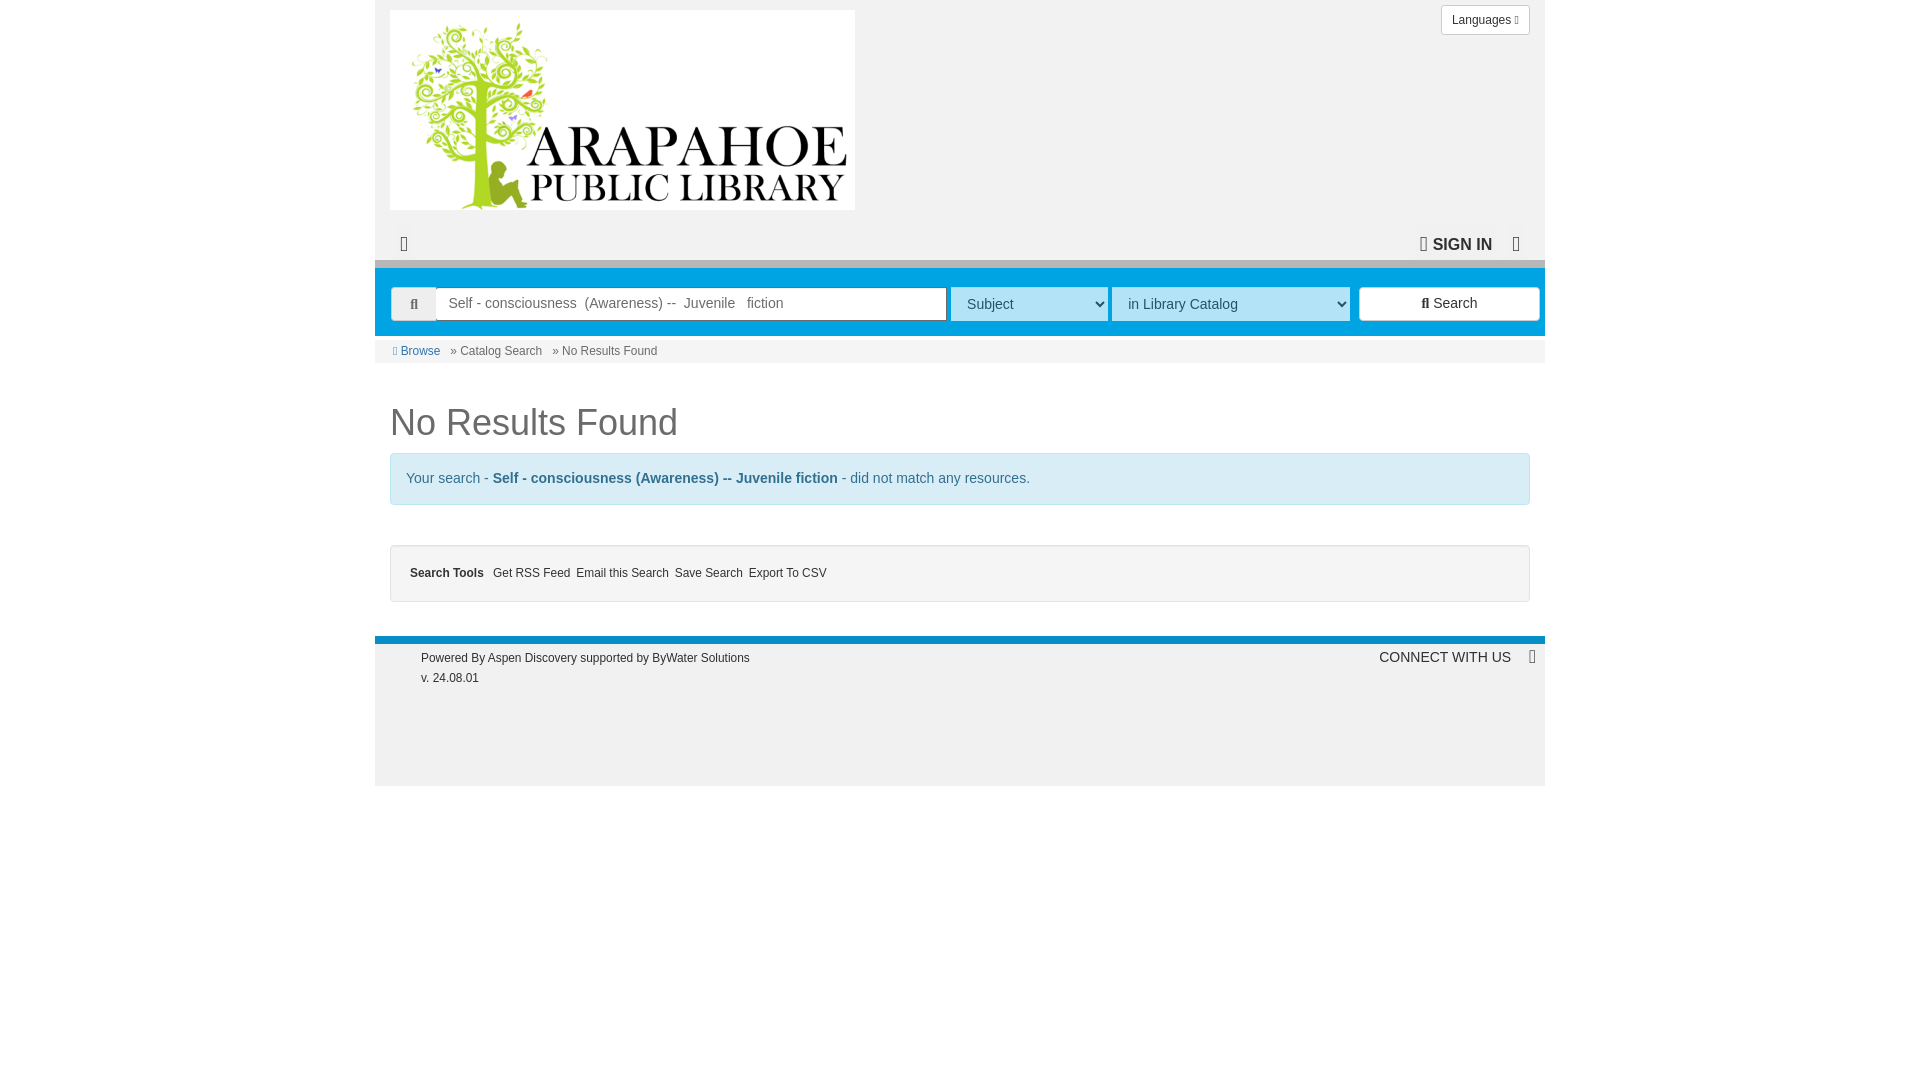 This screenshot has width=1920, height=1080. Describe the element at coordinates (627, 104) in the screenshot. I see `Return to Catalog Home` at that location.